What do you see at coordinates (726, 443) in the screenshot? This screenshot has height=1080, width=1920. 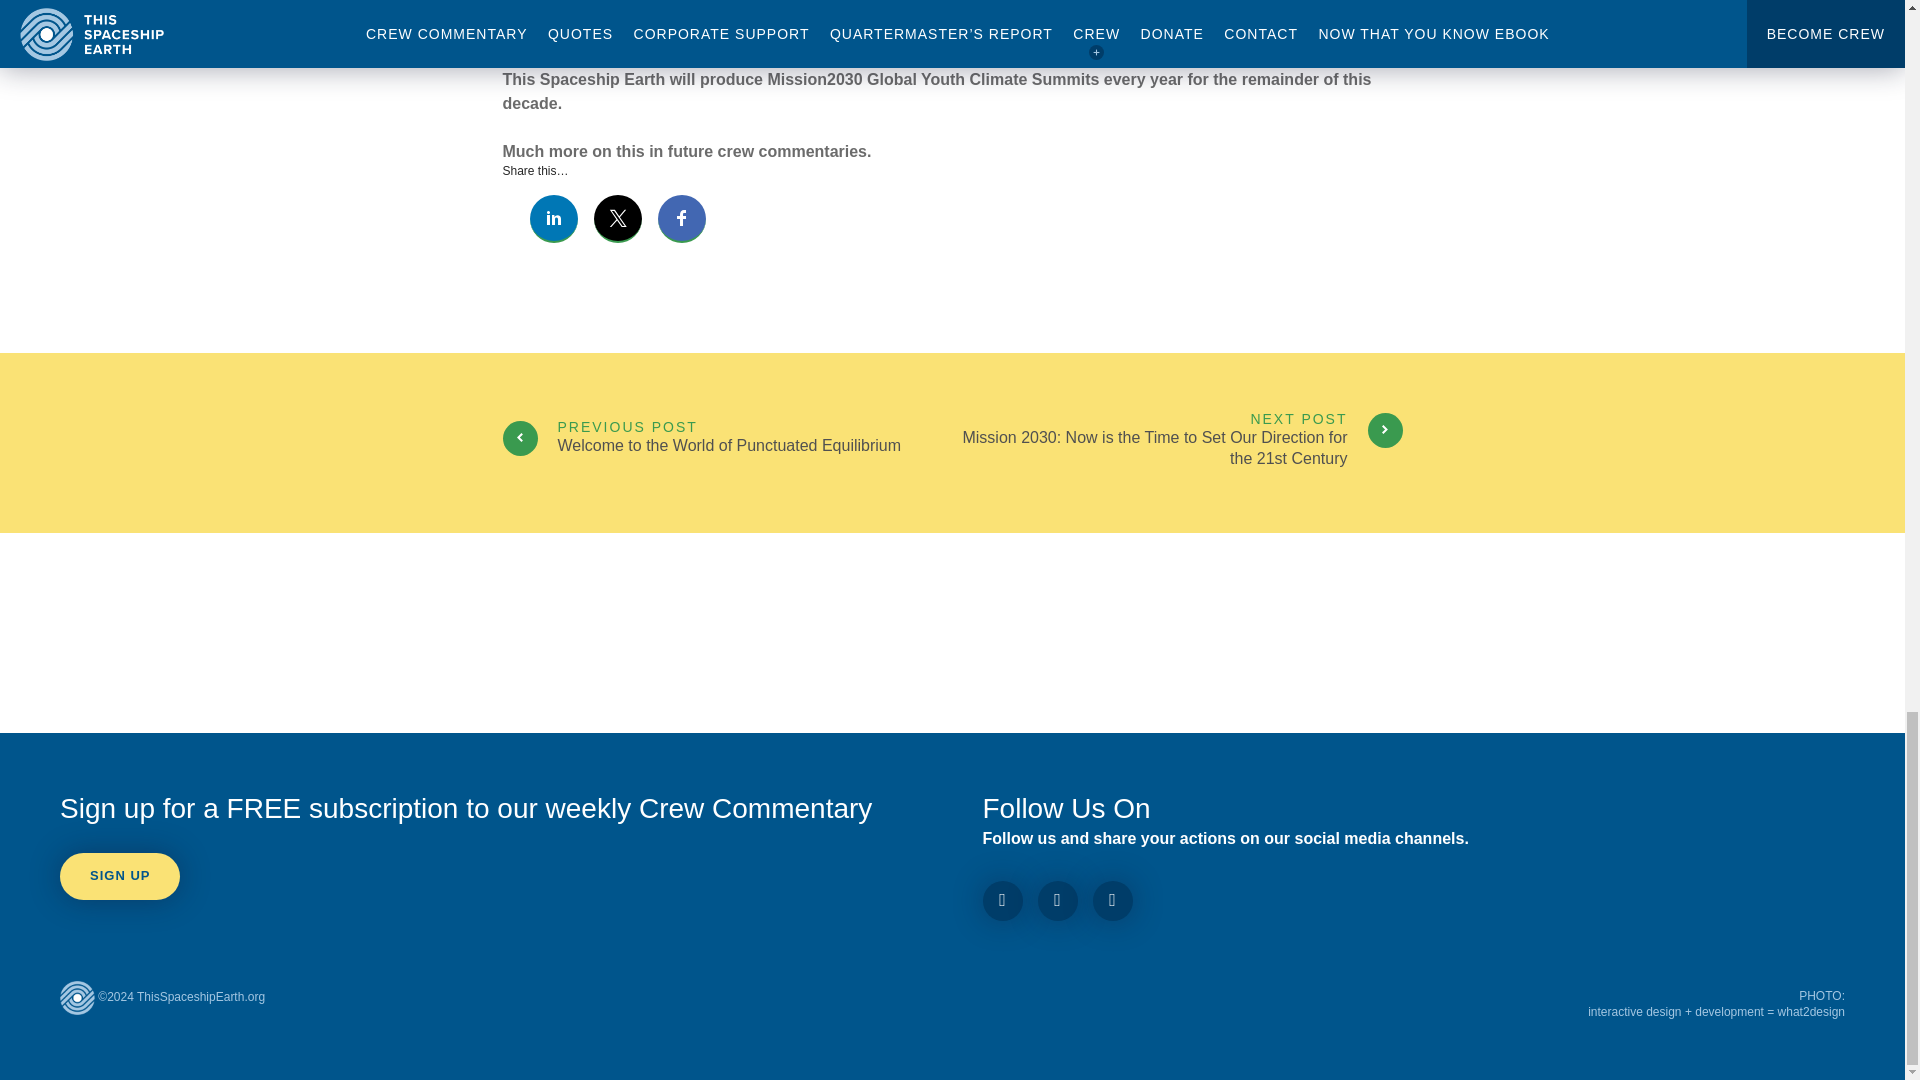 I see `SIGN UP` at bounding box center [726, 443].